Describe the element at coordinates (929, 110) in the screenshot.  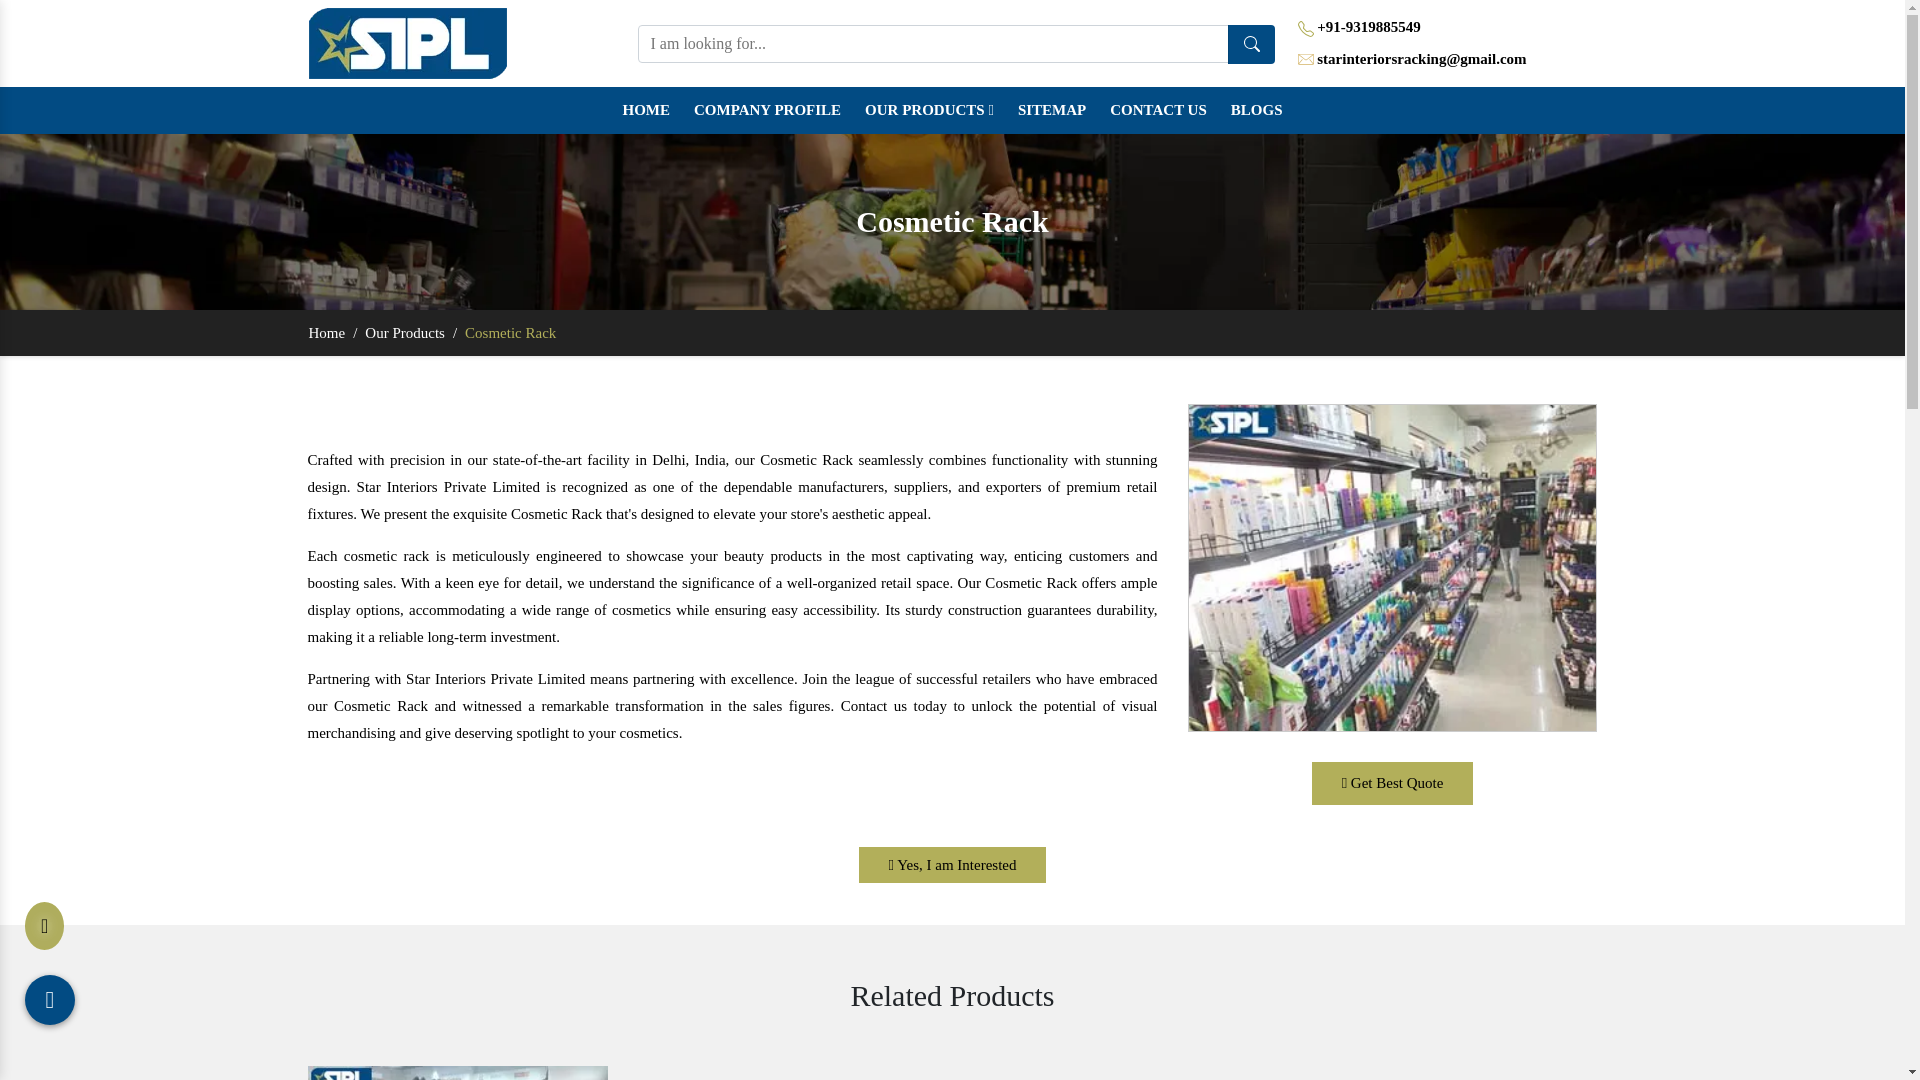
I see `OUR PRODUCTS` at that location.